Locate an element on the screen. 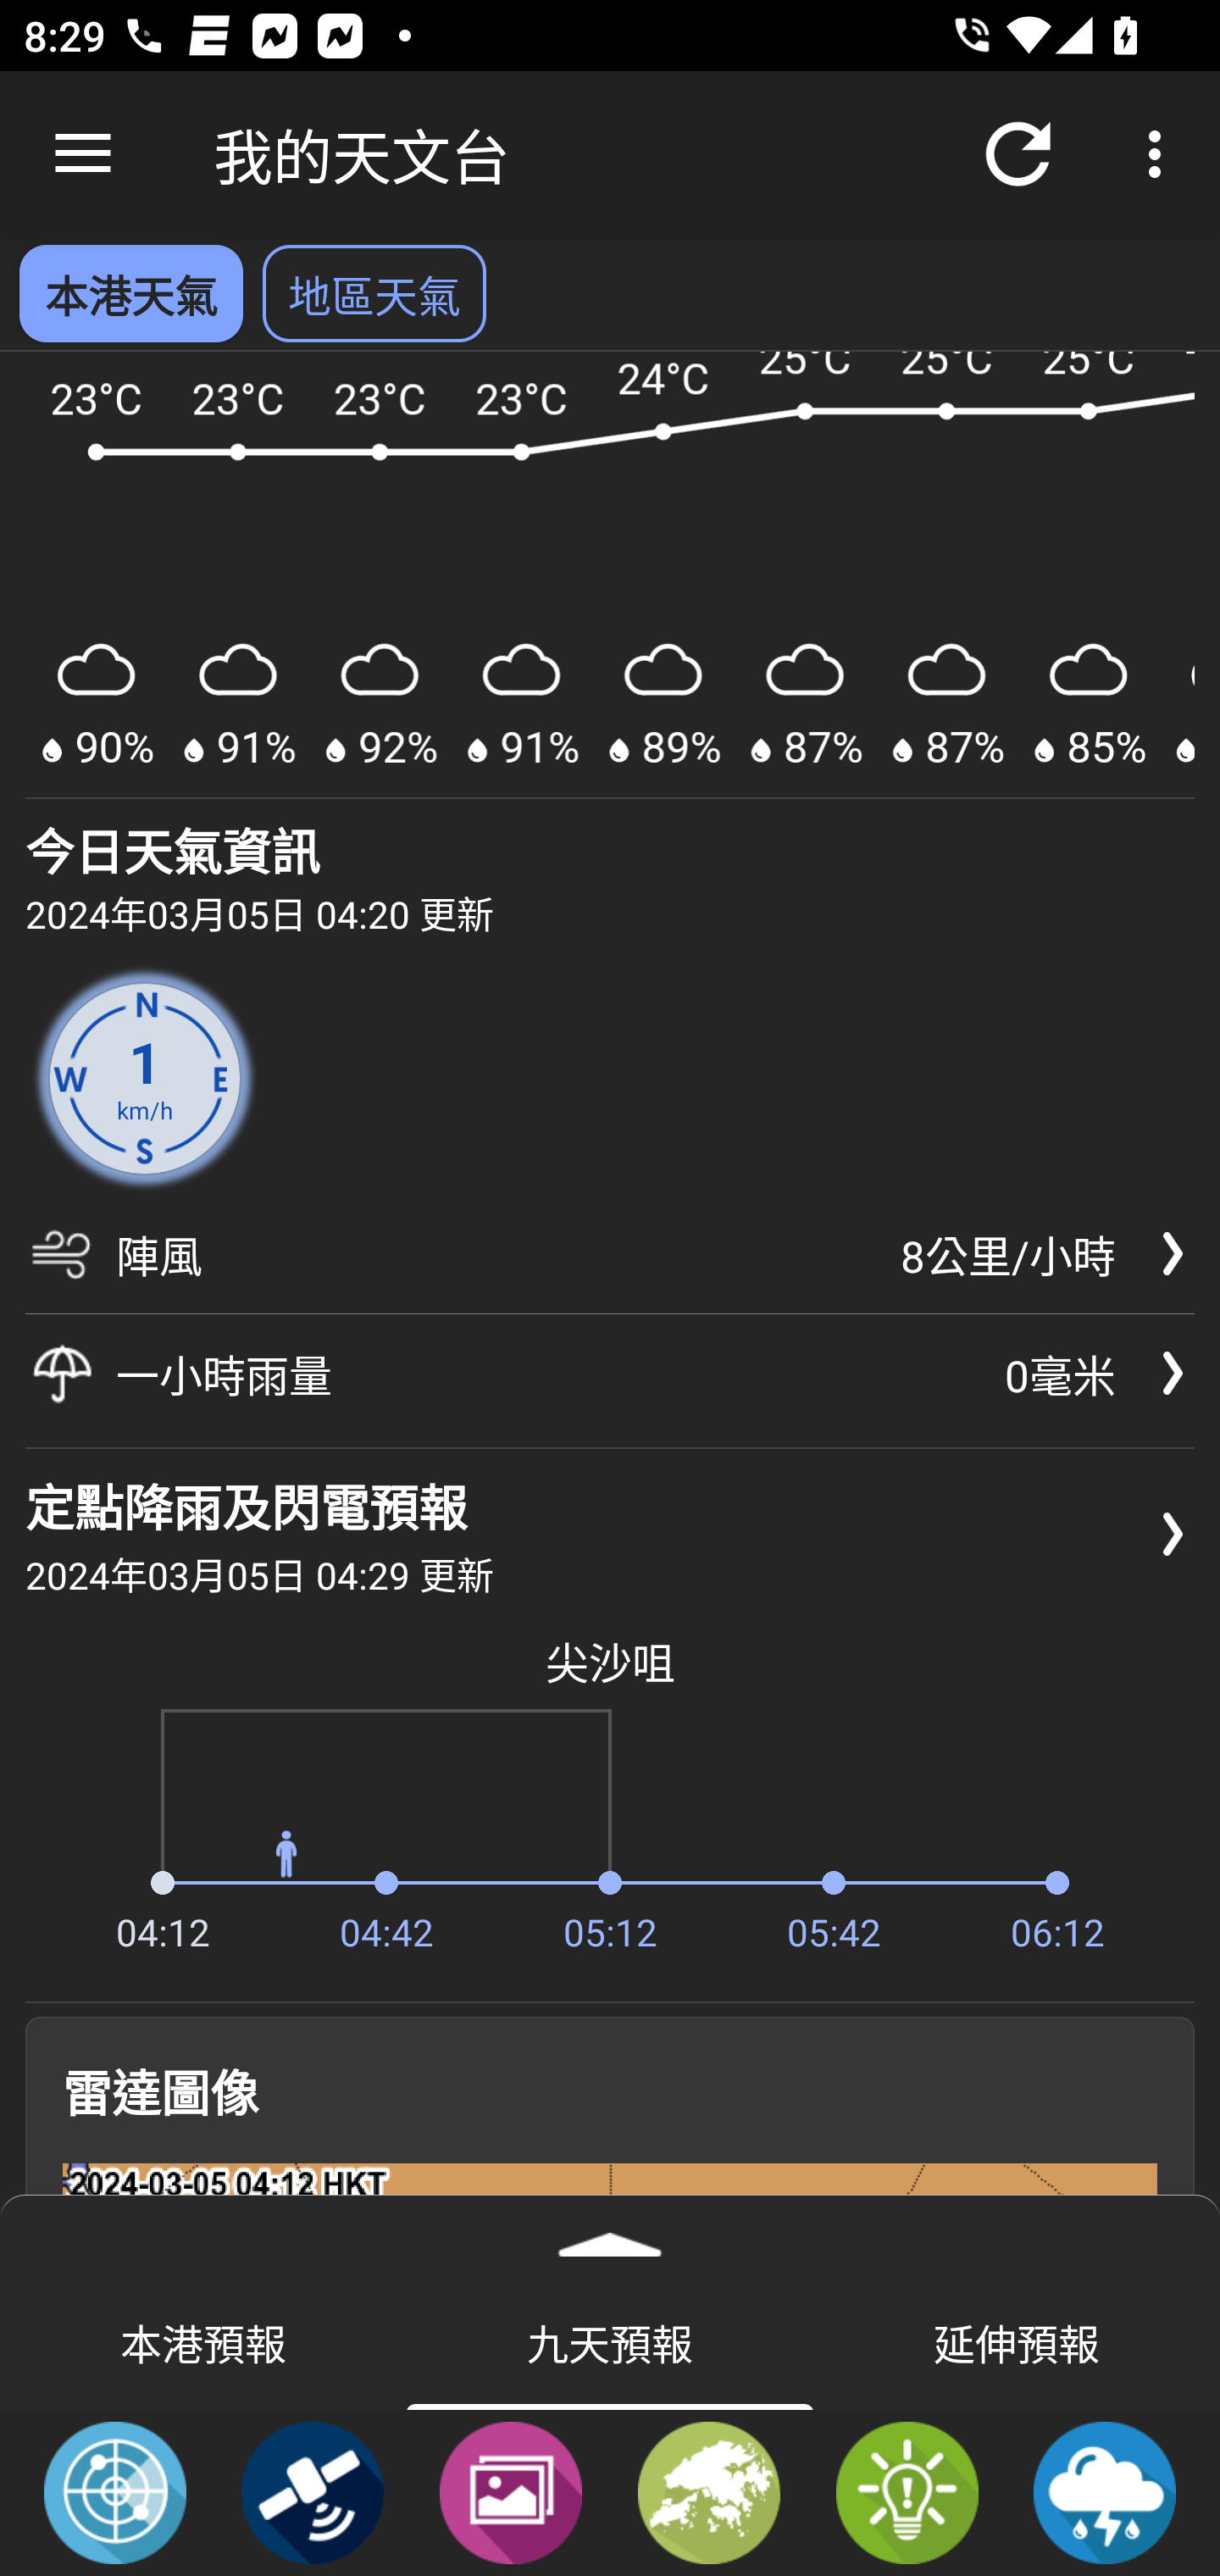 This screenshot has height=2576, width=1220. 展開 is located at coordinates (610, 2234).